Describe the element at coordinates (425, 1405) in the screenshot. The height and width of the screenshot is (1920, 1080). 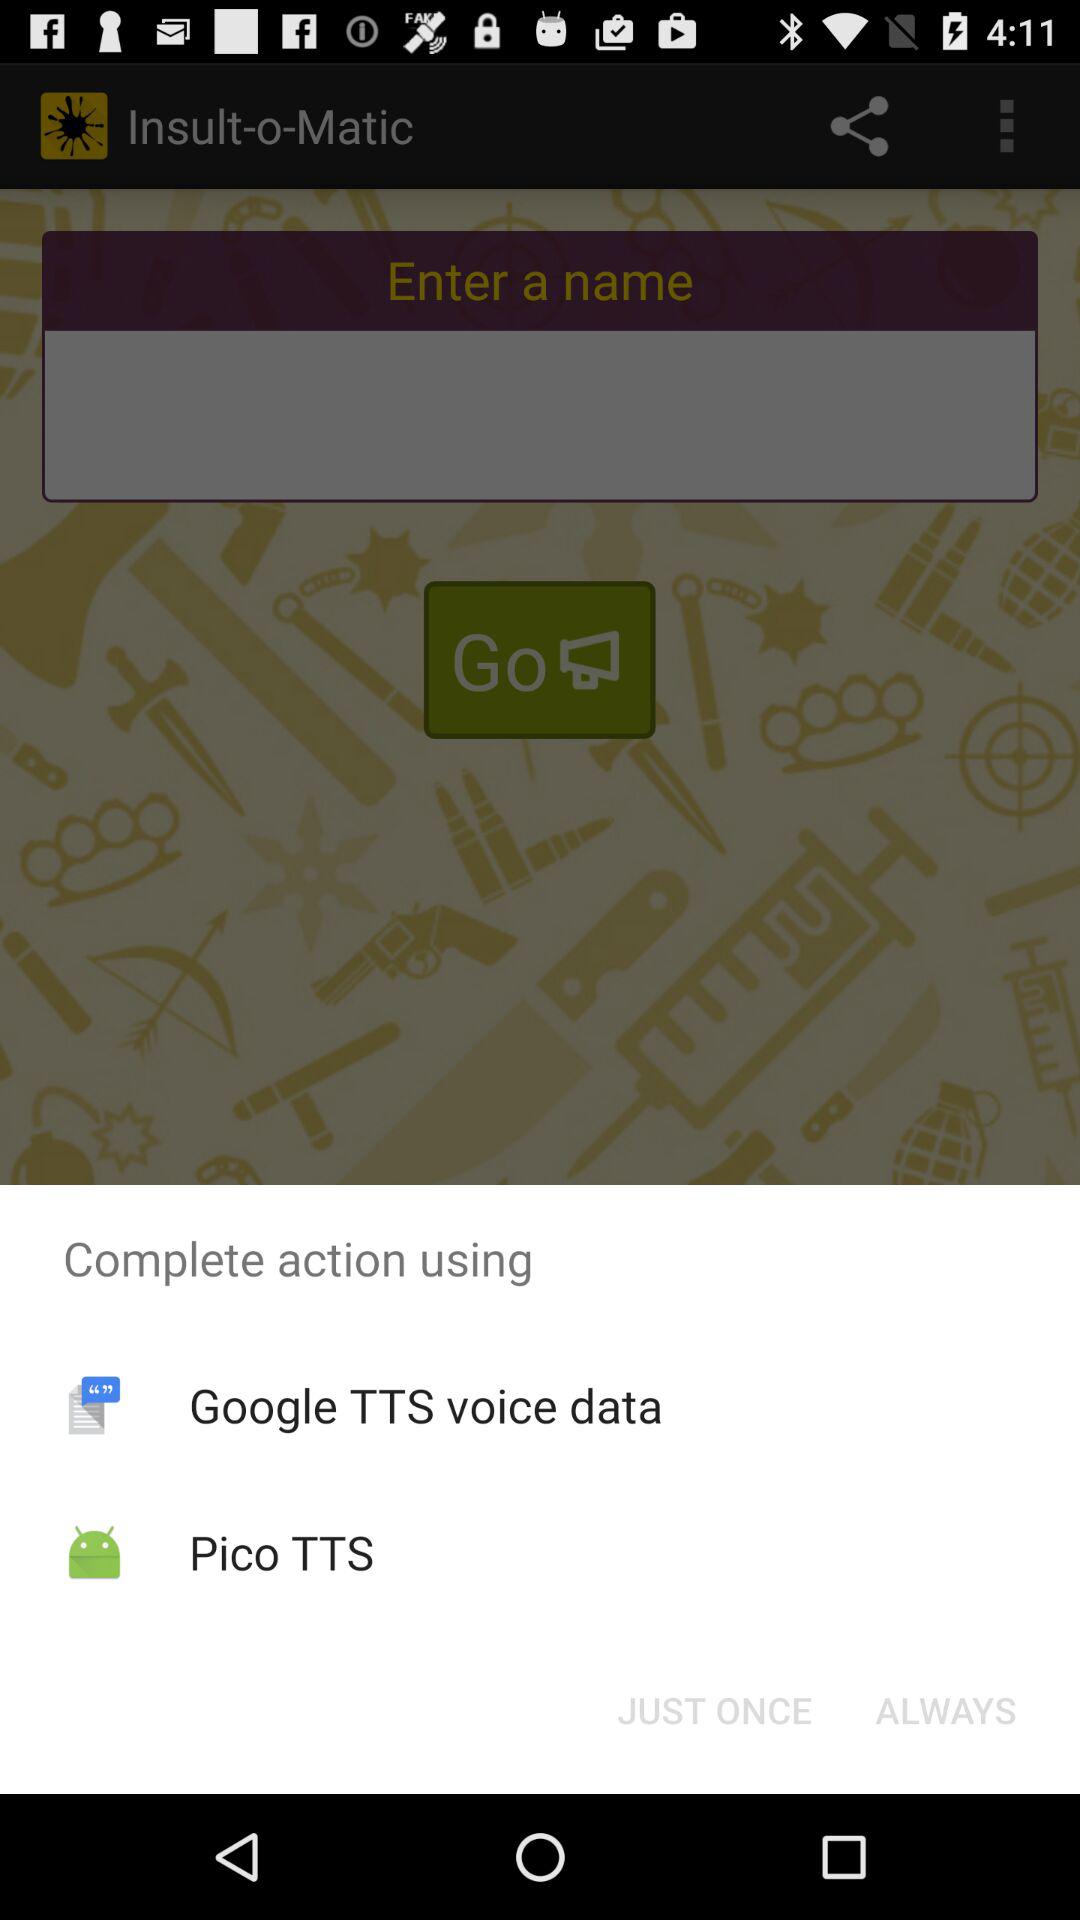
I see `turn off app below complete action using app` at that location.